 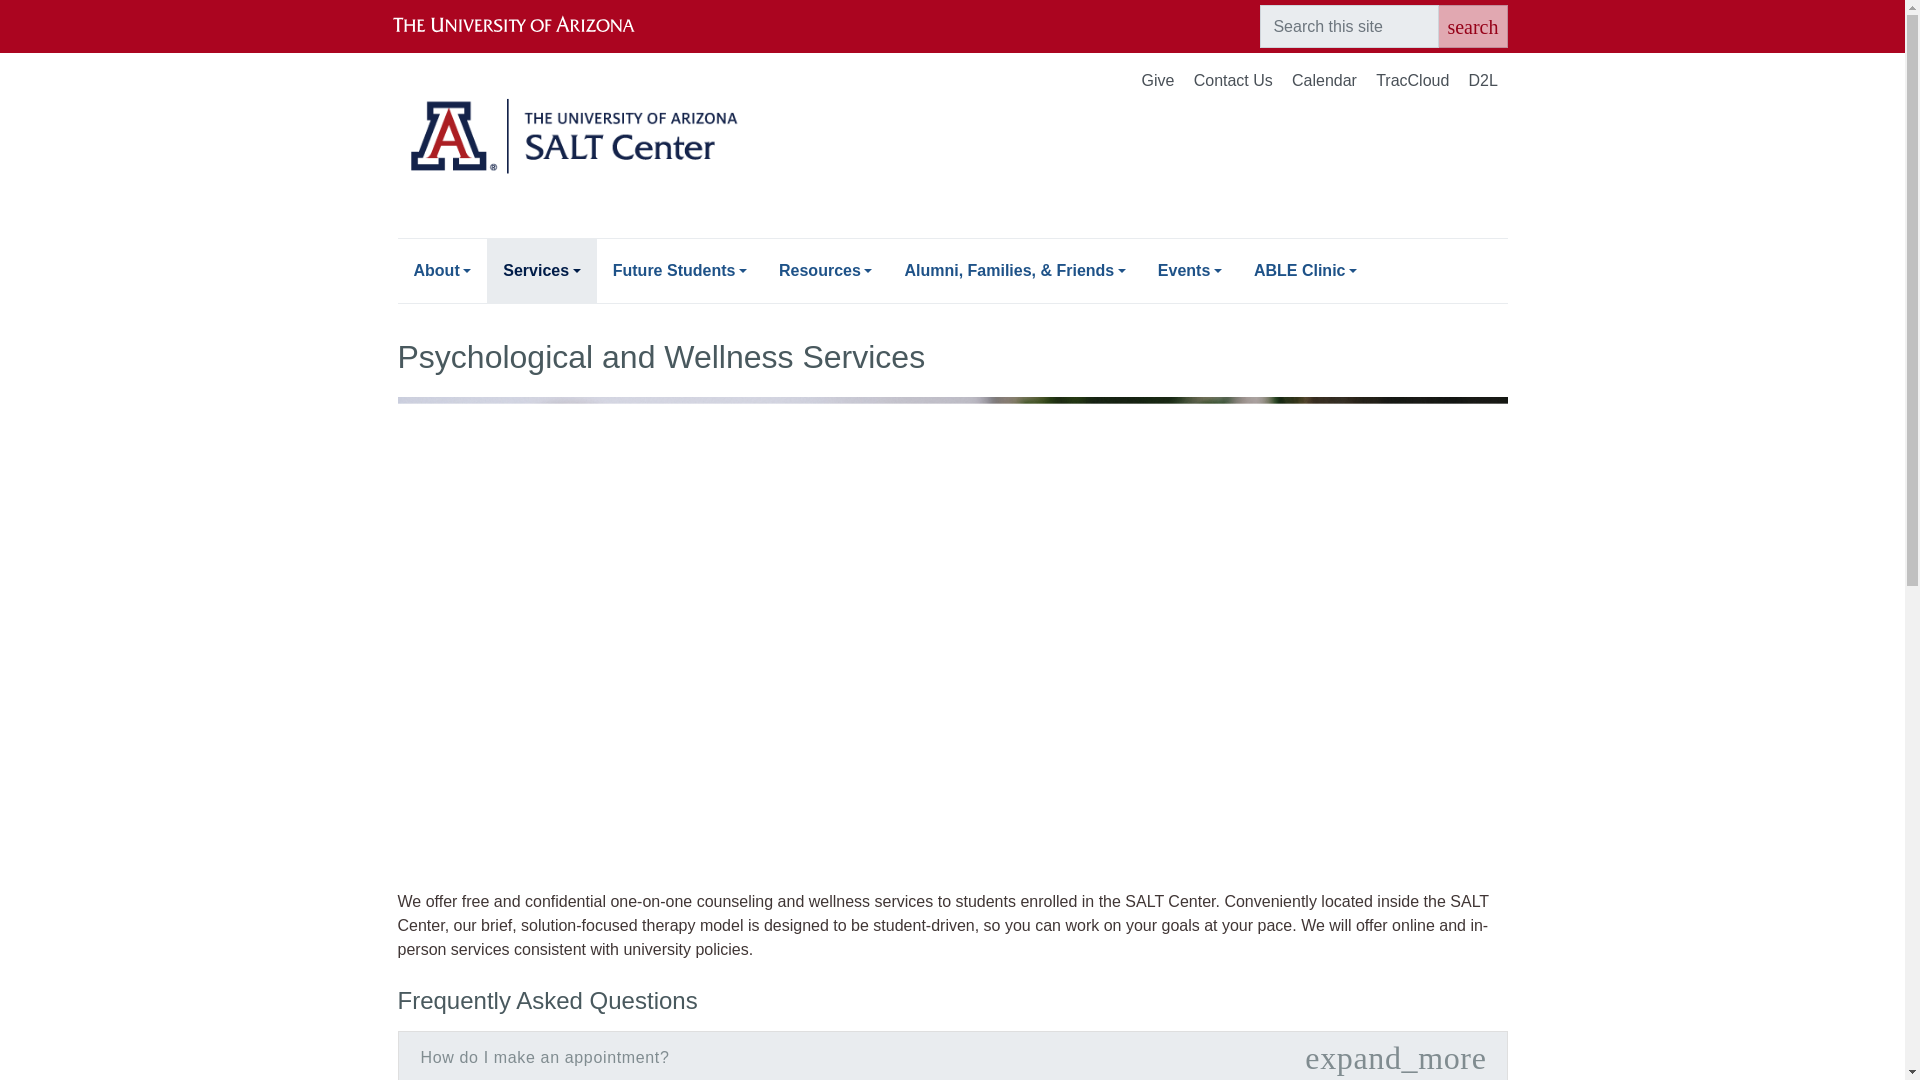 What do you see at coordinates (1482, 82) in the screenshot?
I see `D2L` at bounding box center [1482, 82].